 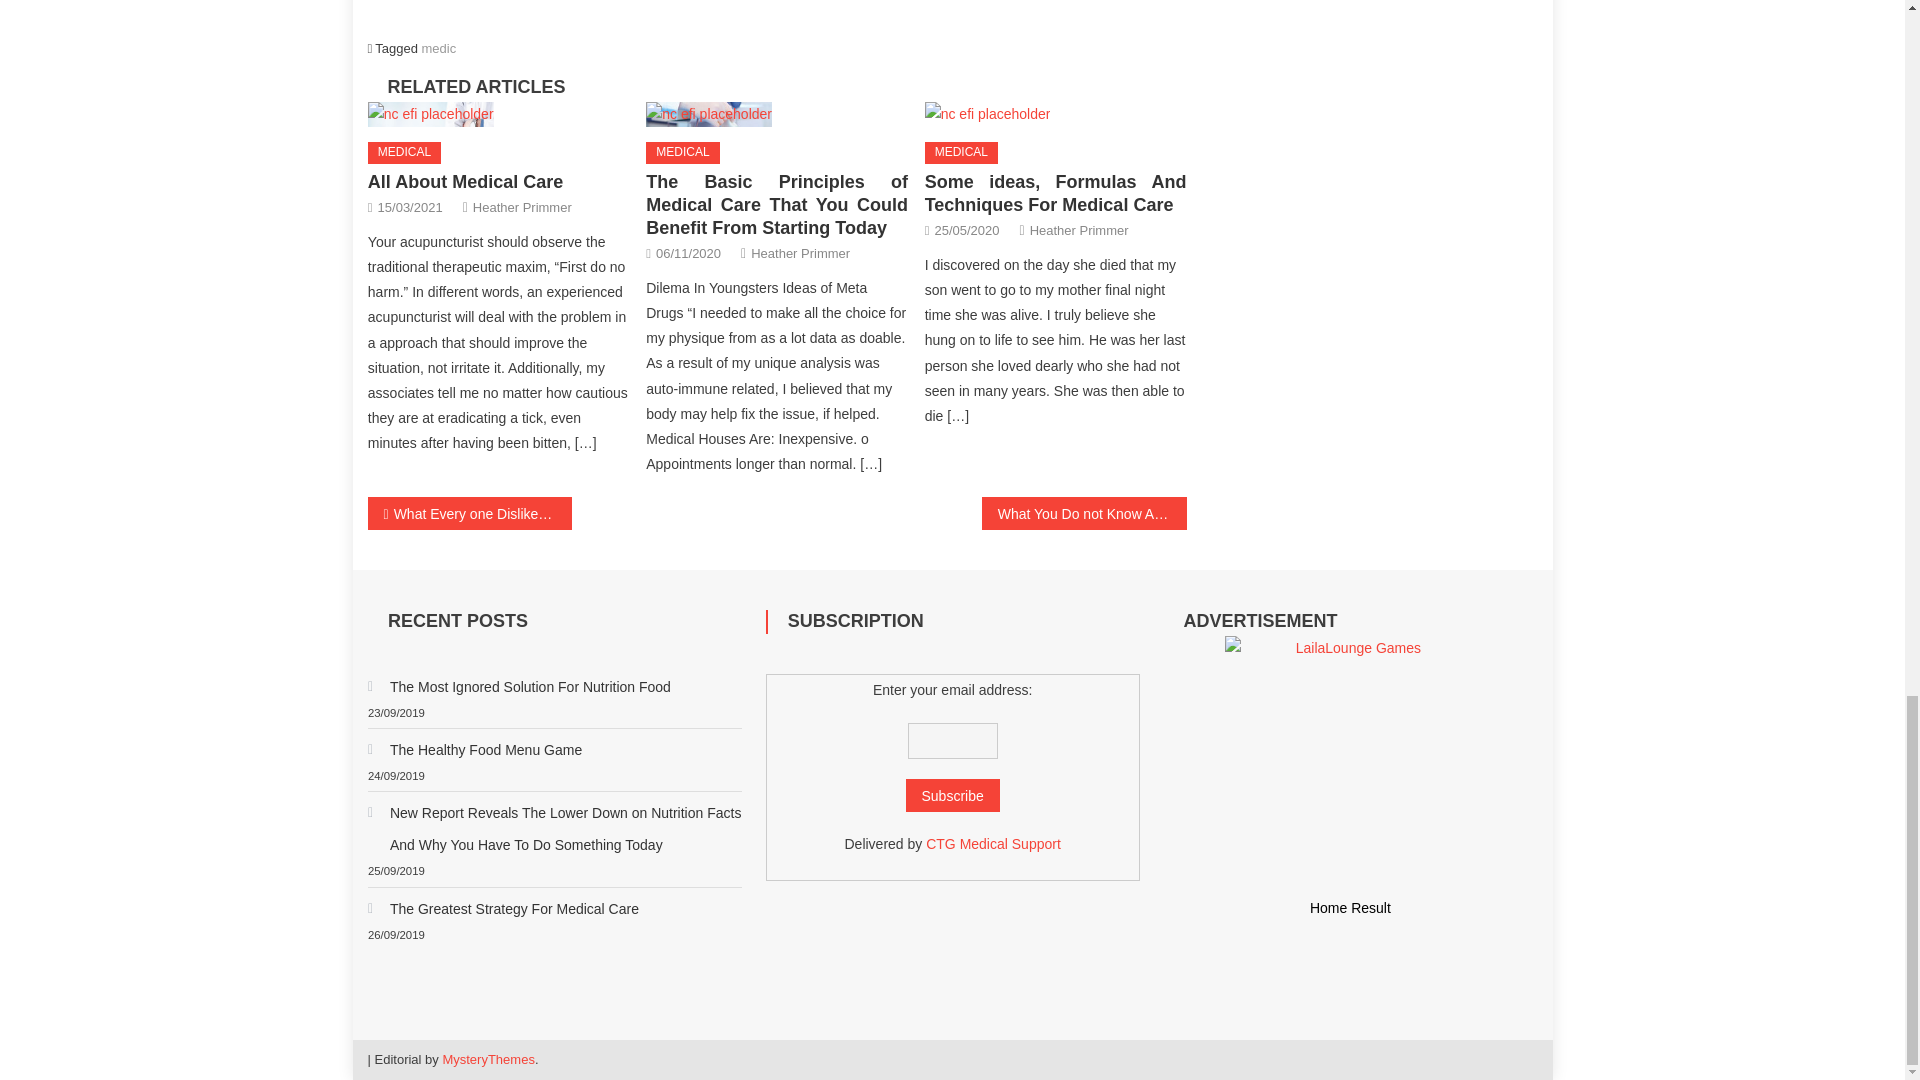 I want to click on medic, so click(x=439, y=48).